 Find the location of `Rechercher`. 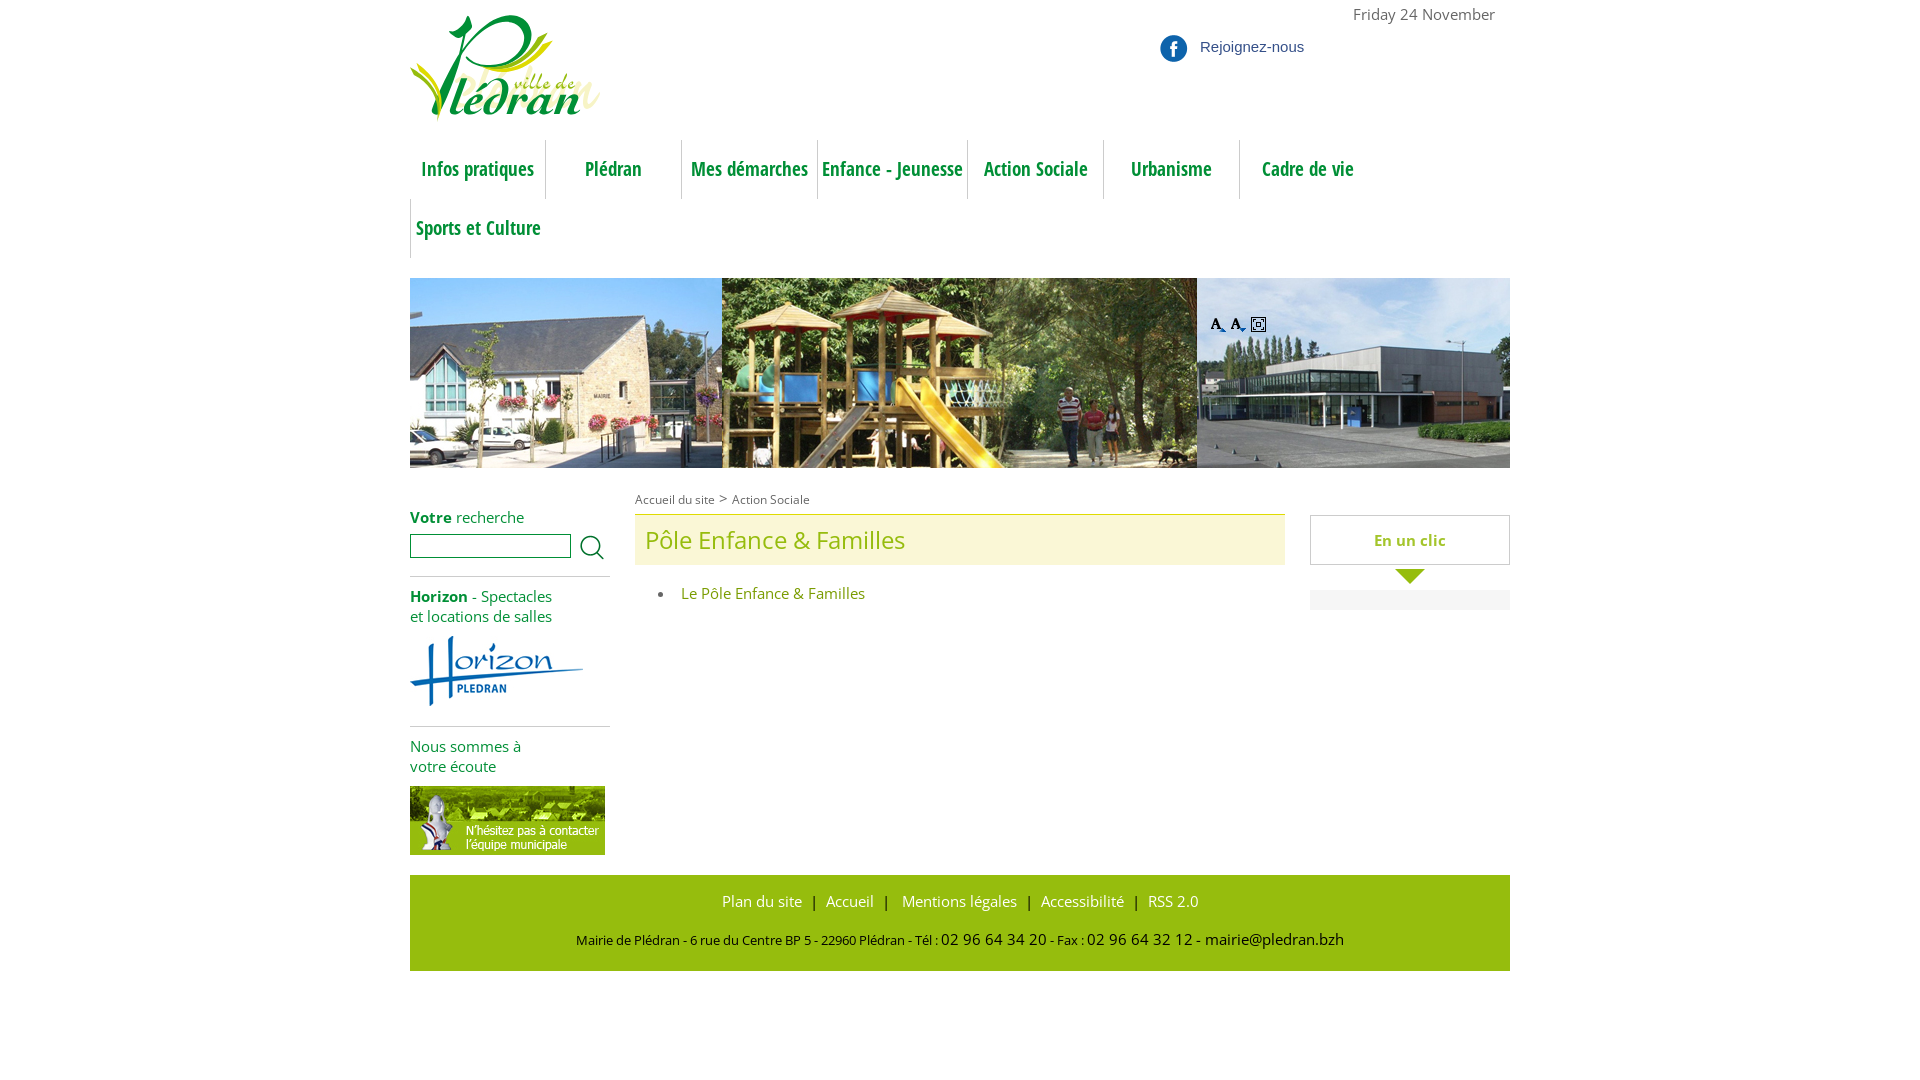

Rechercher is located at coordinates (592, 549).